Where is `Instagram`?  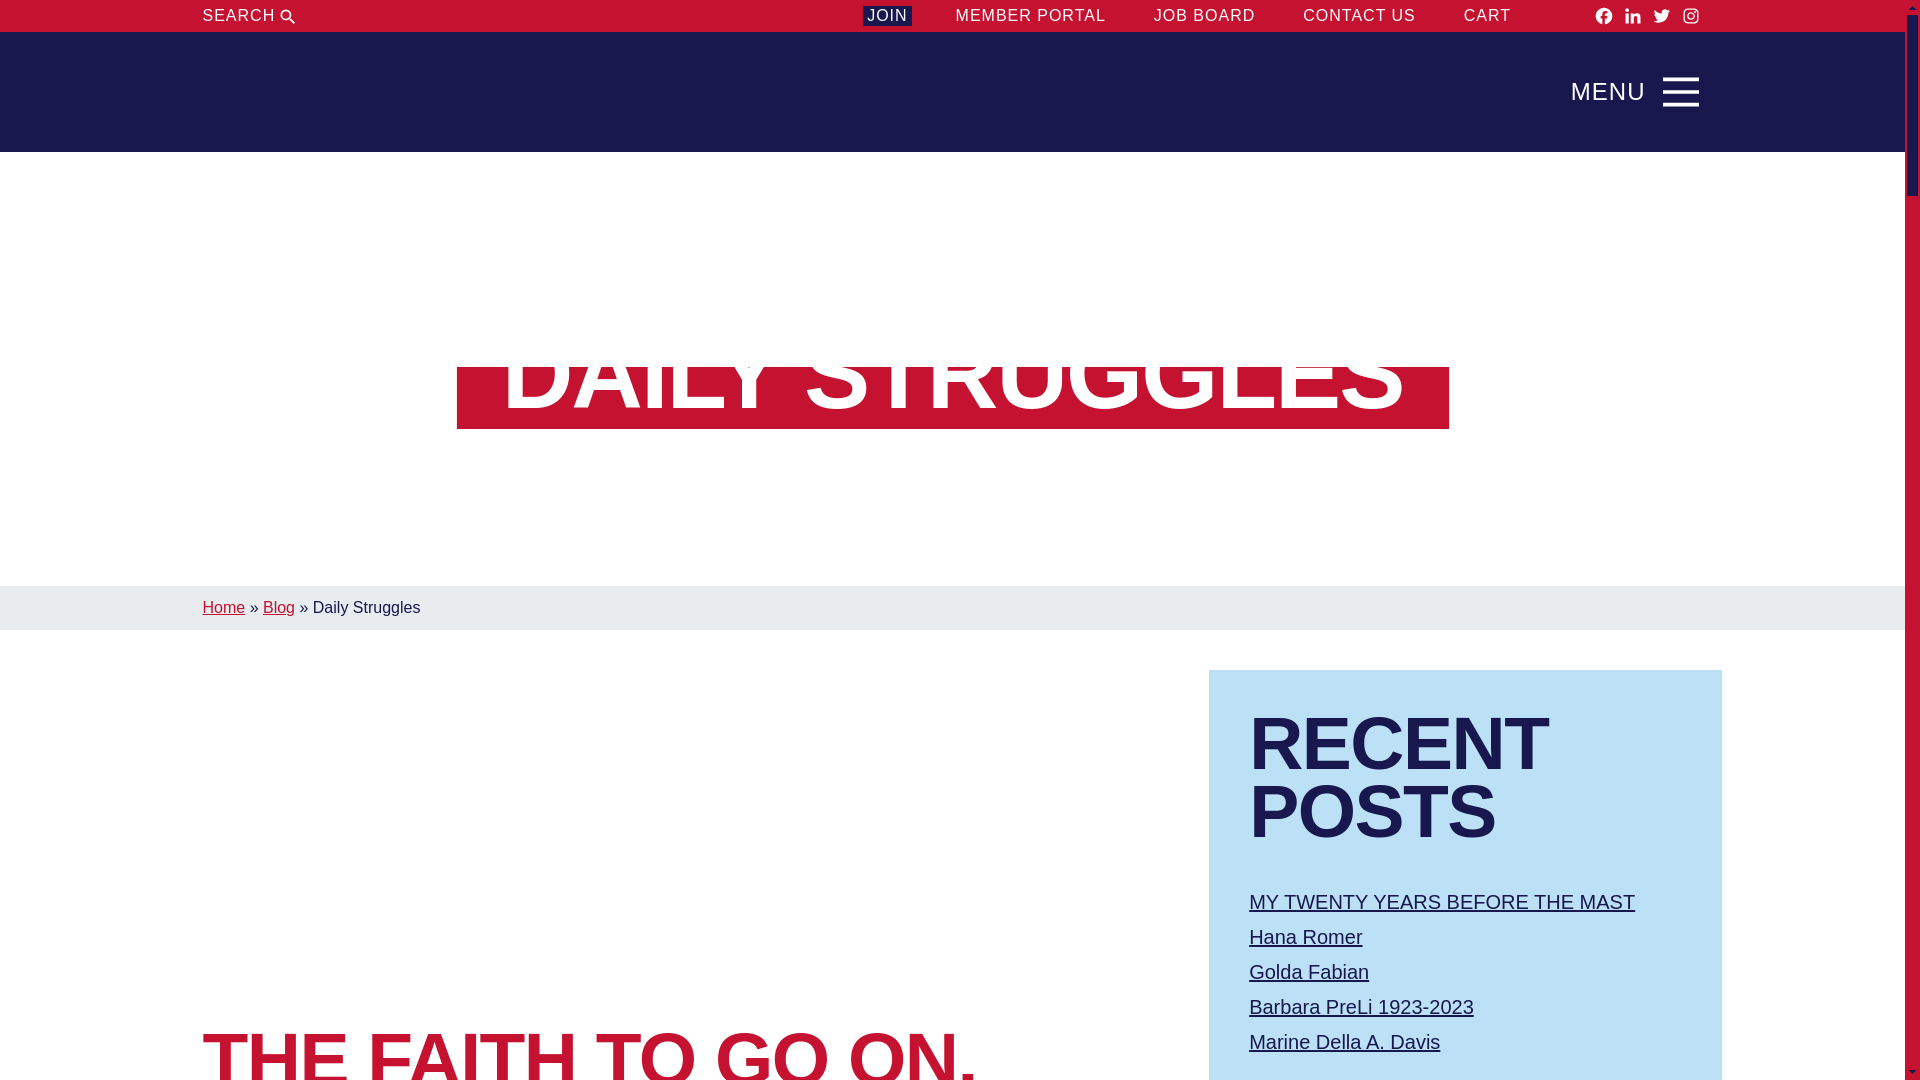 Instagram is located at coordinates (1690, 16).